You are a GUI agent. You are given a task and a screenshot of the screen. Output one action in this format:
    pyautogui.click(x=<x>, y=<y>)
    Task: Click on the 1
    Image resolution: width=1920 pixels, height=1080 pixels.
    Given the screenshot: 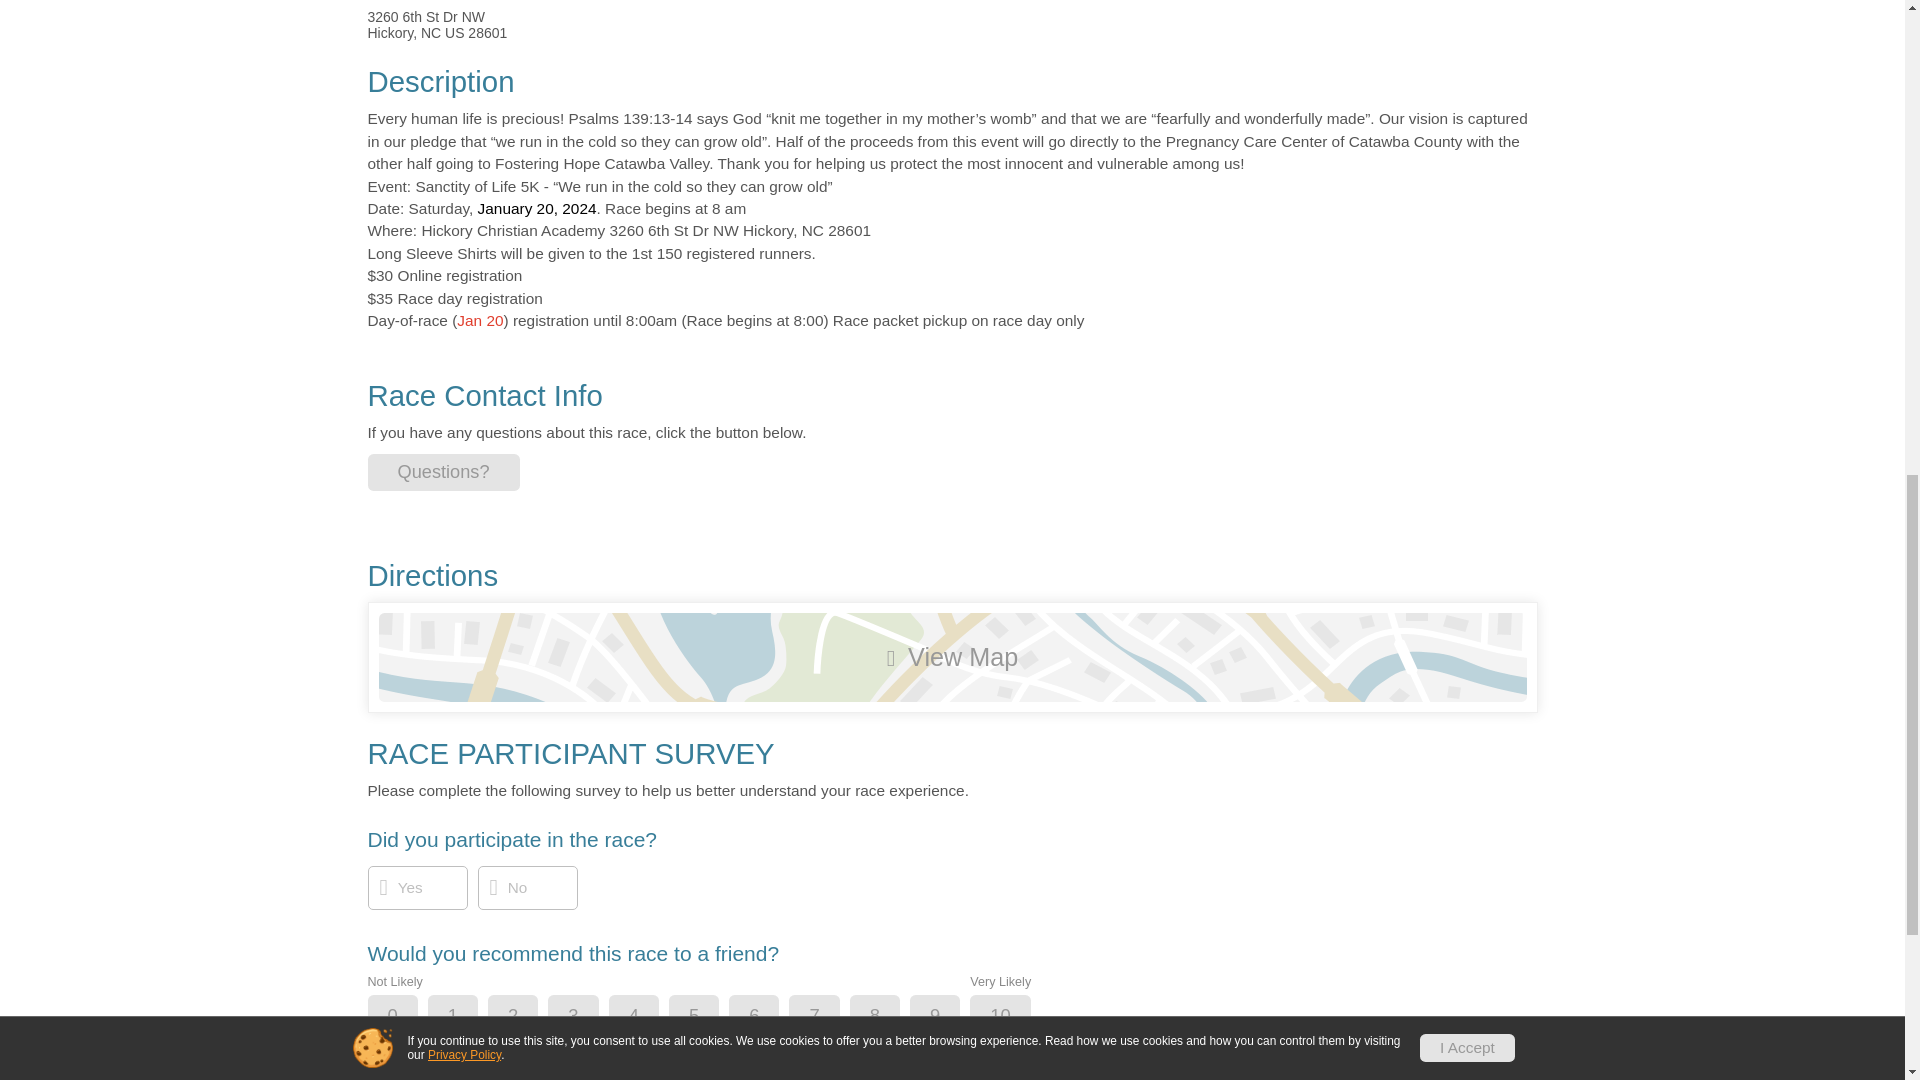 What is the action you would take?
    pyautogui.click(x=469, y=1016)
    